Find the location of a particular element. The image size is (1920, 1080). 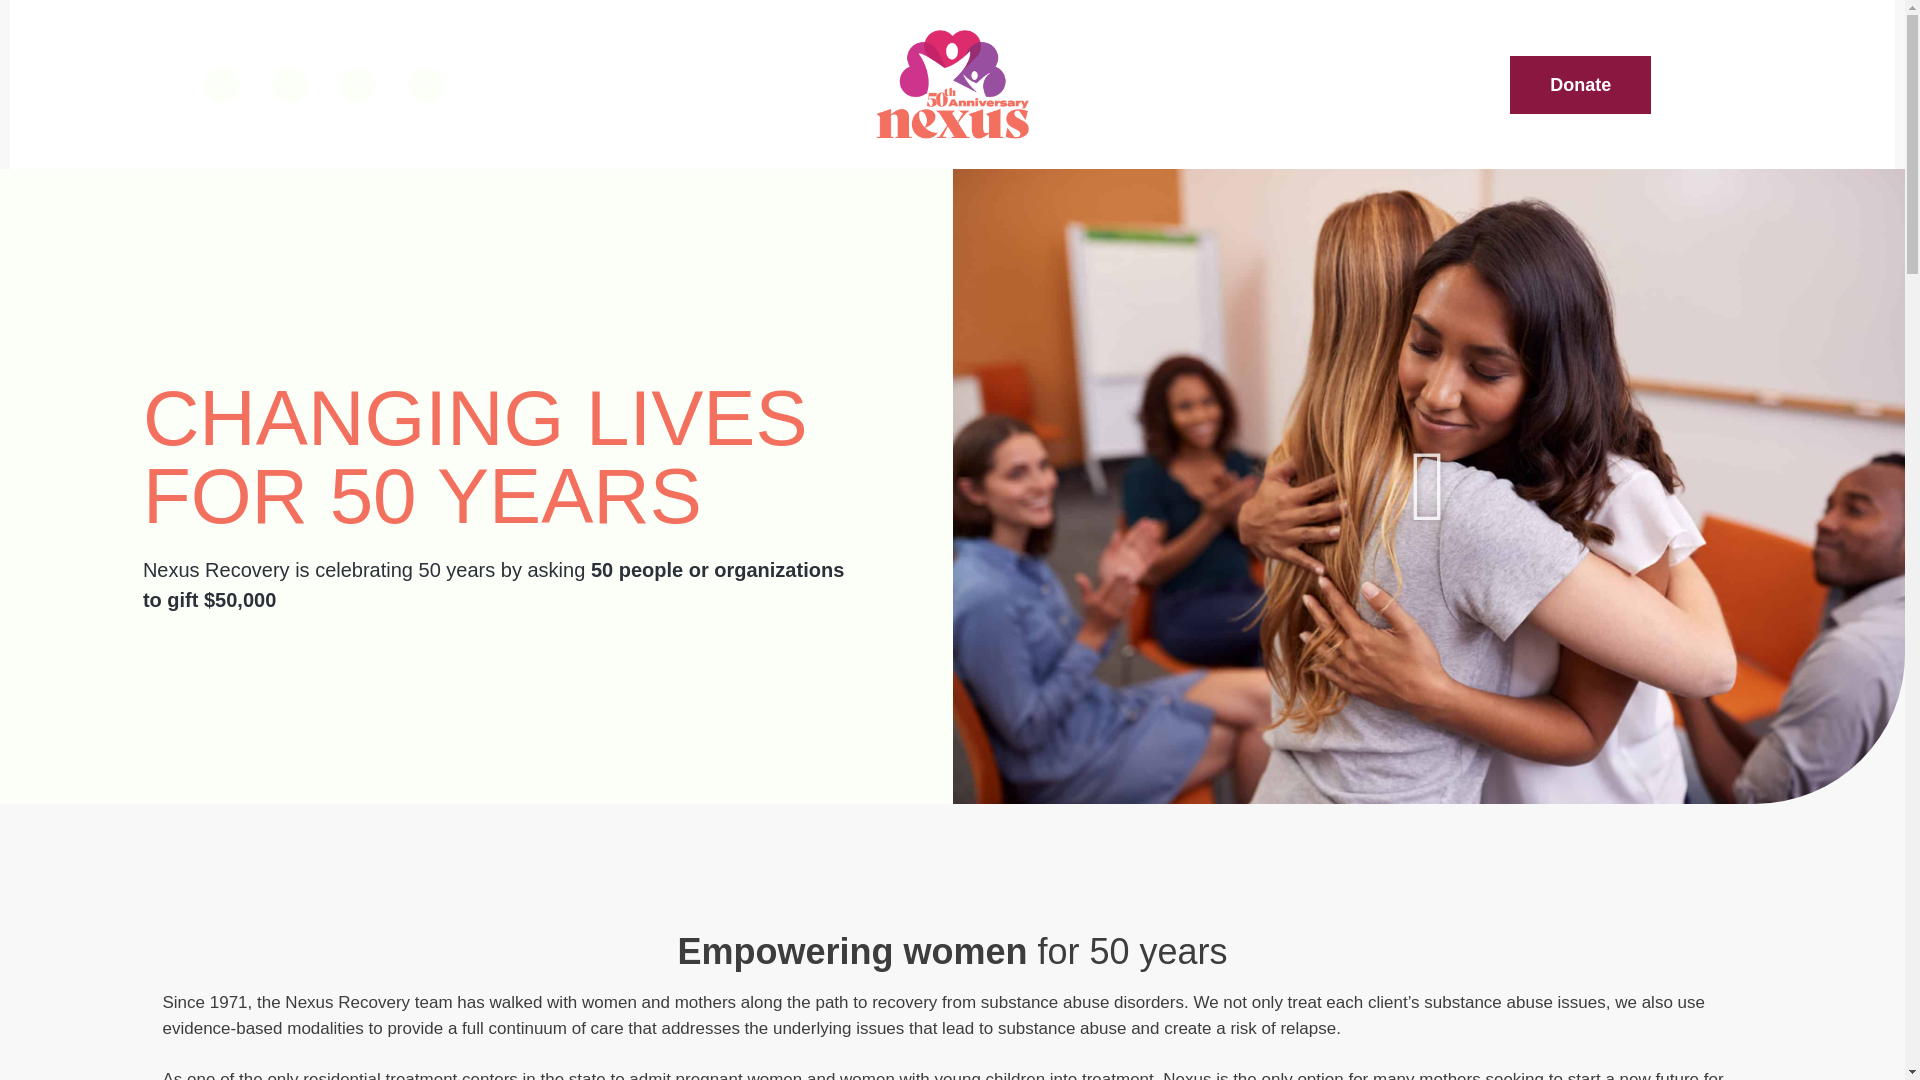

Donate is located at coordinates (1580, 85).